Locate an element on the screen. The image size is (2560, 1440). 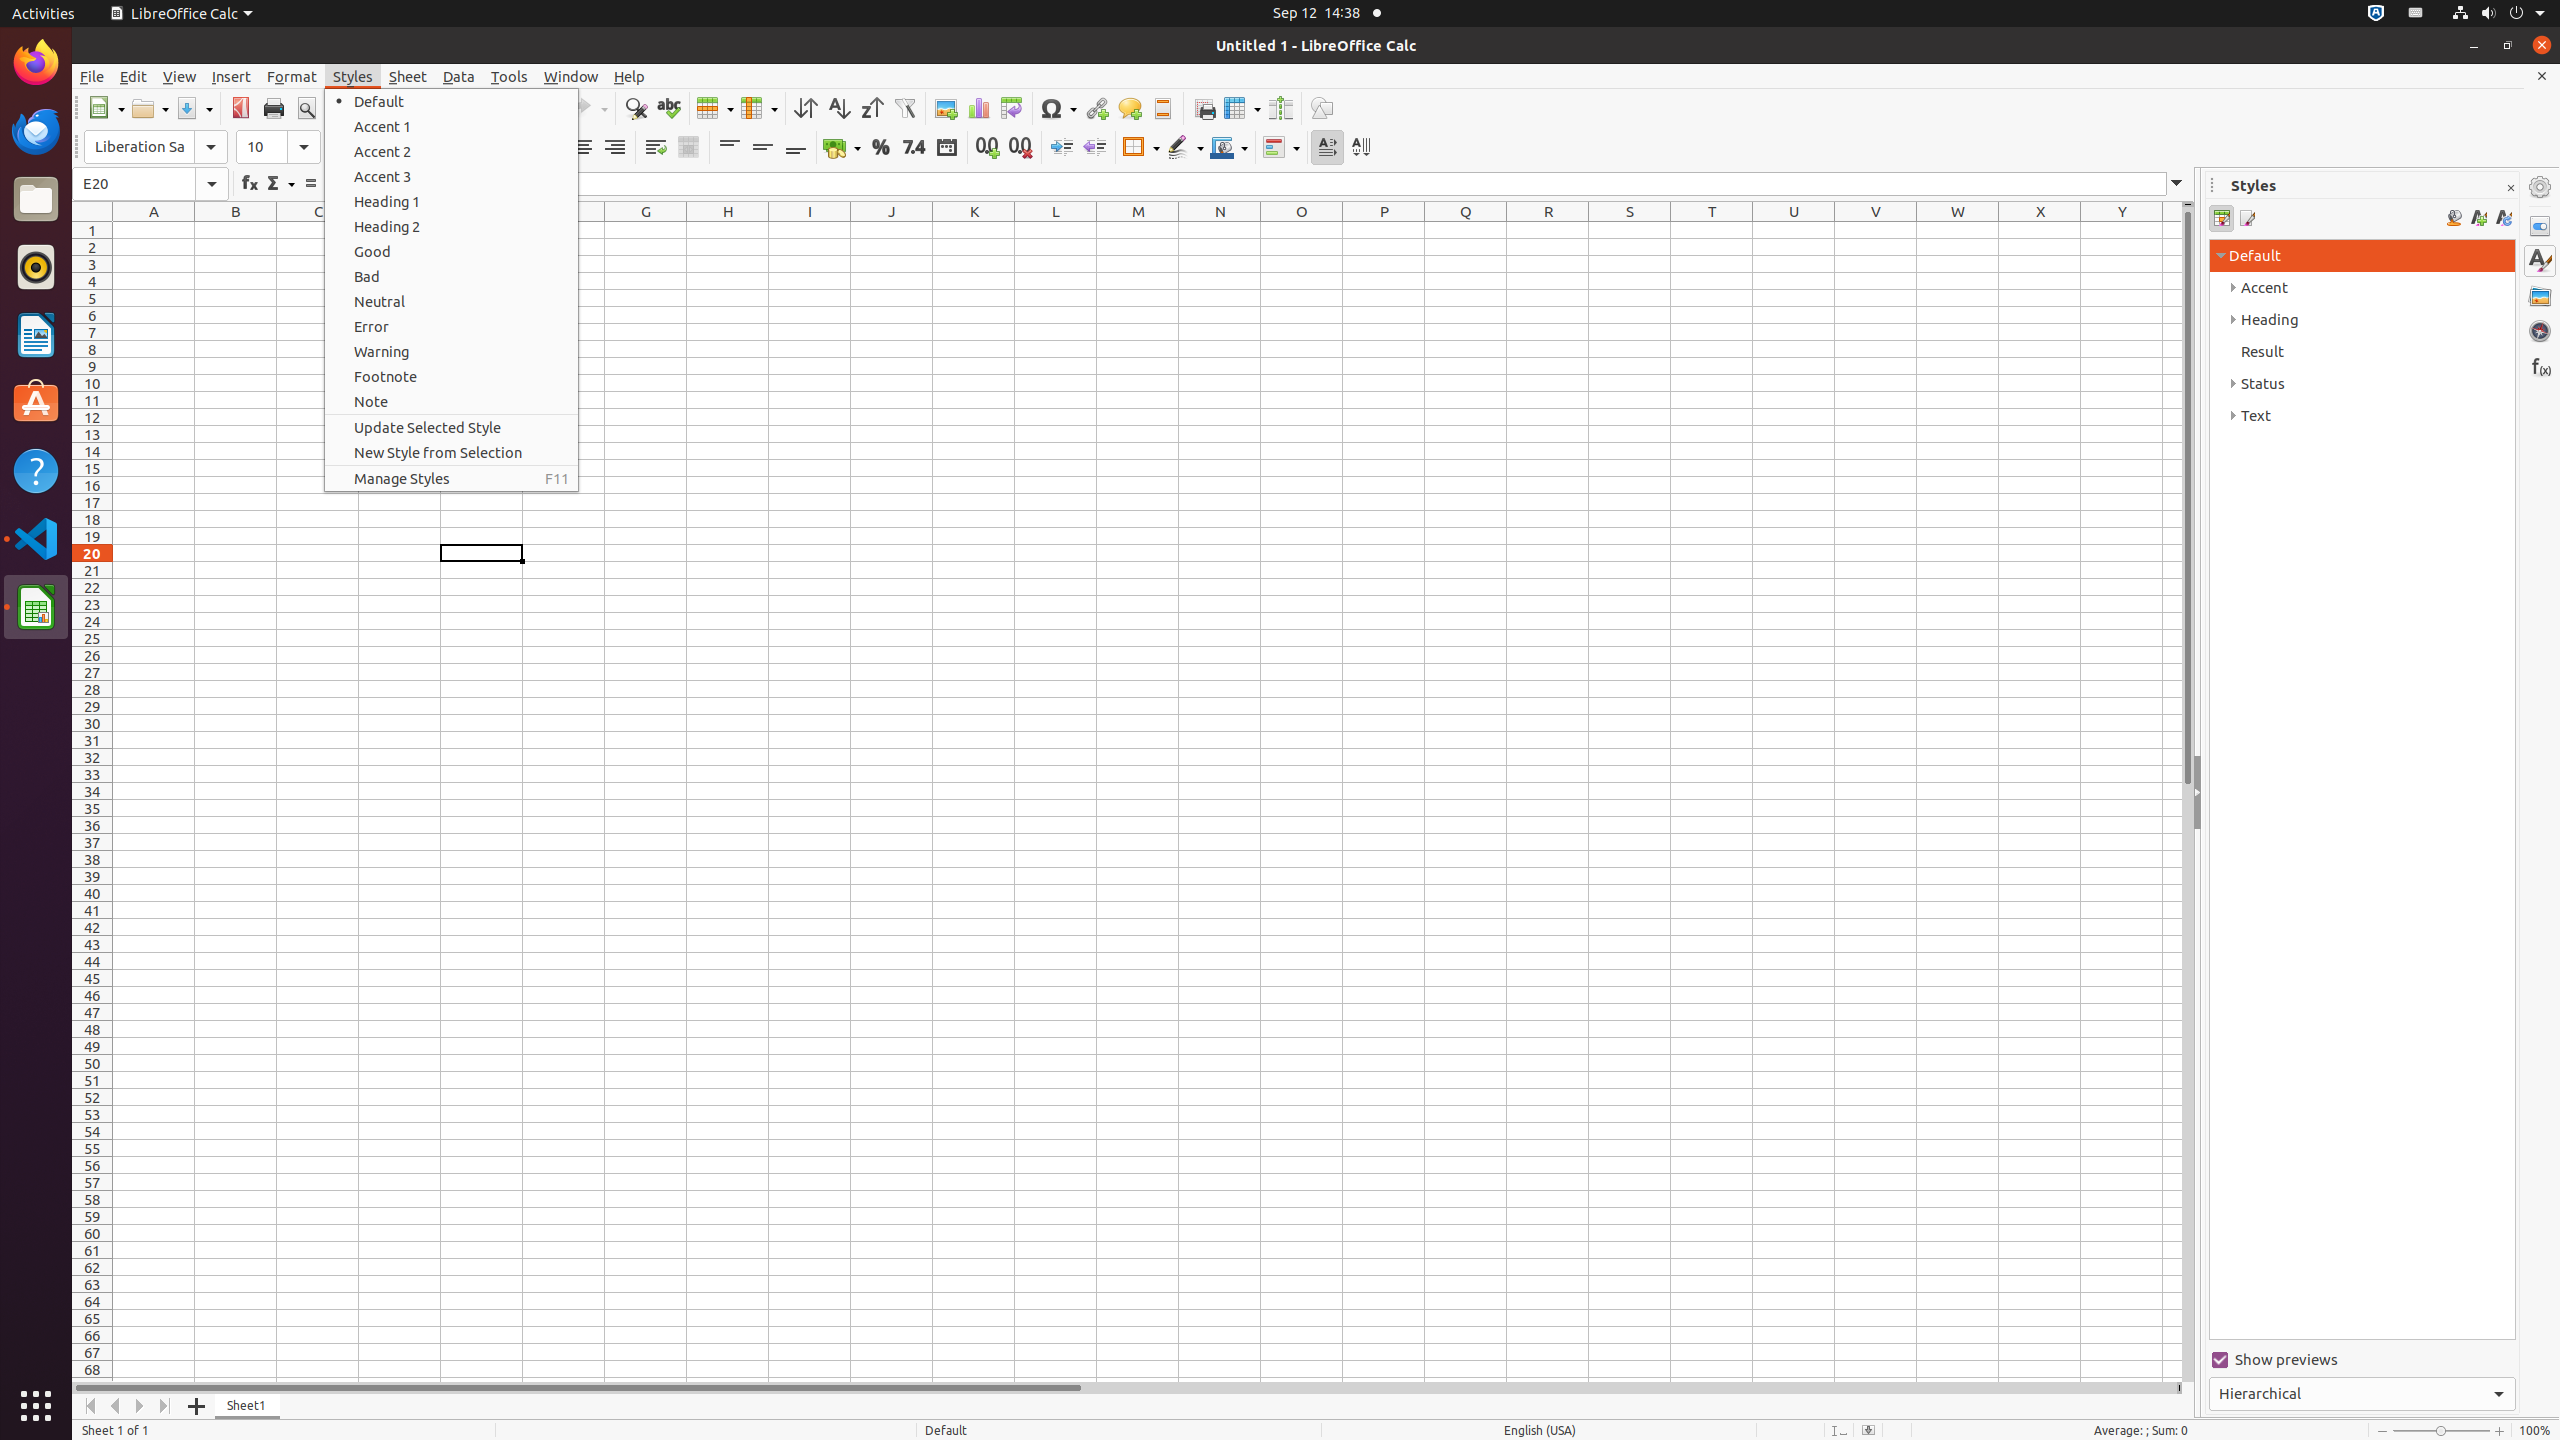
Percent is located at coordinates (880, 148).